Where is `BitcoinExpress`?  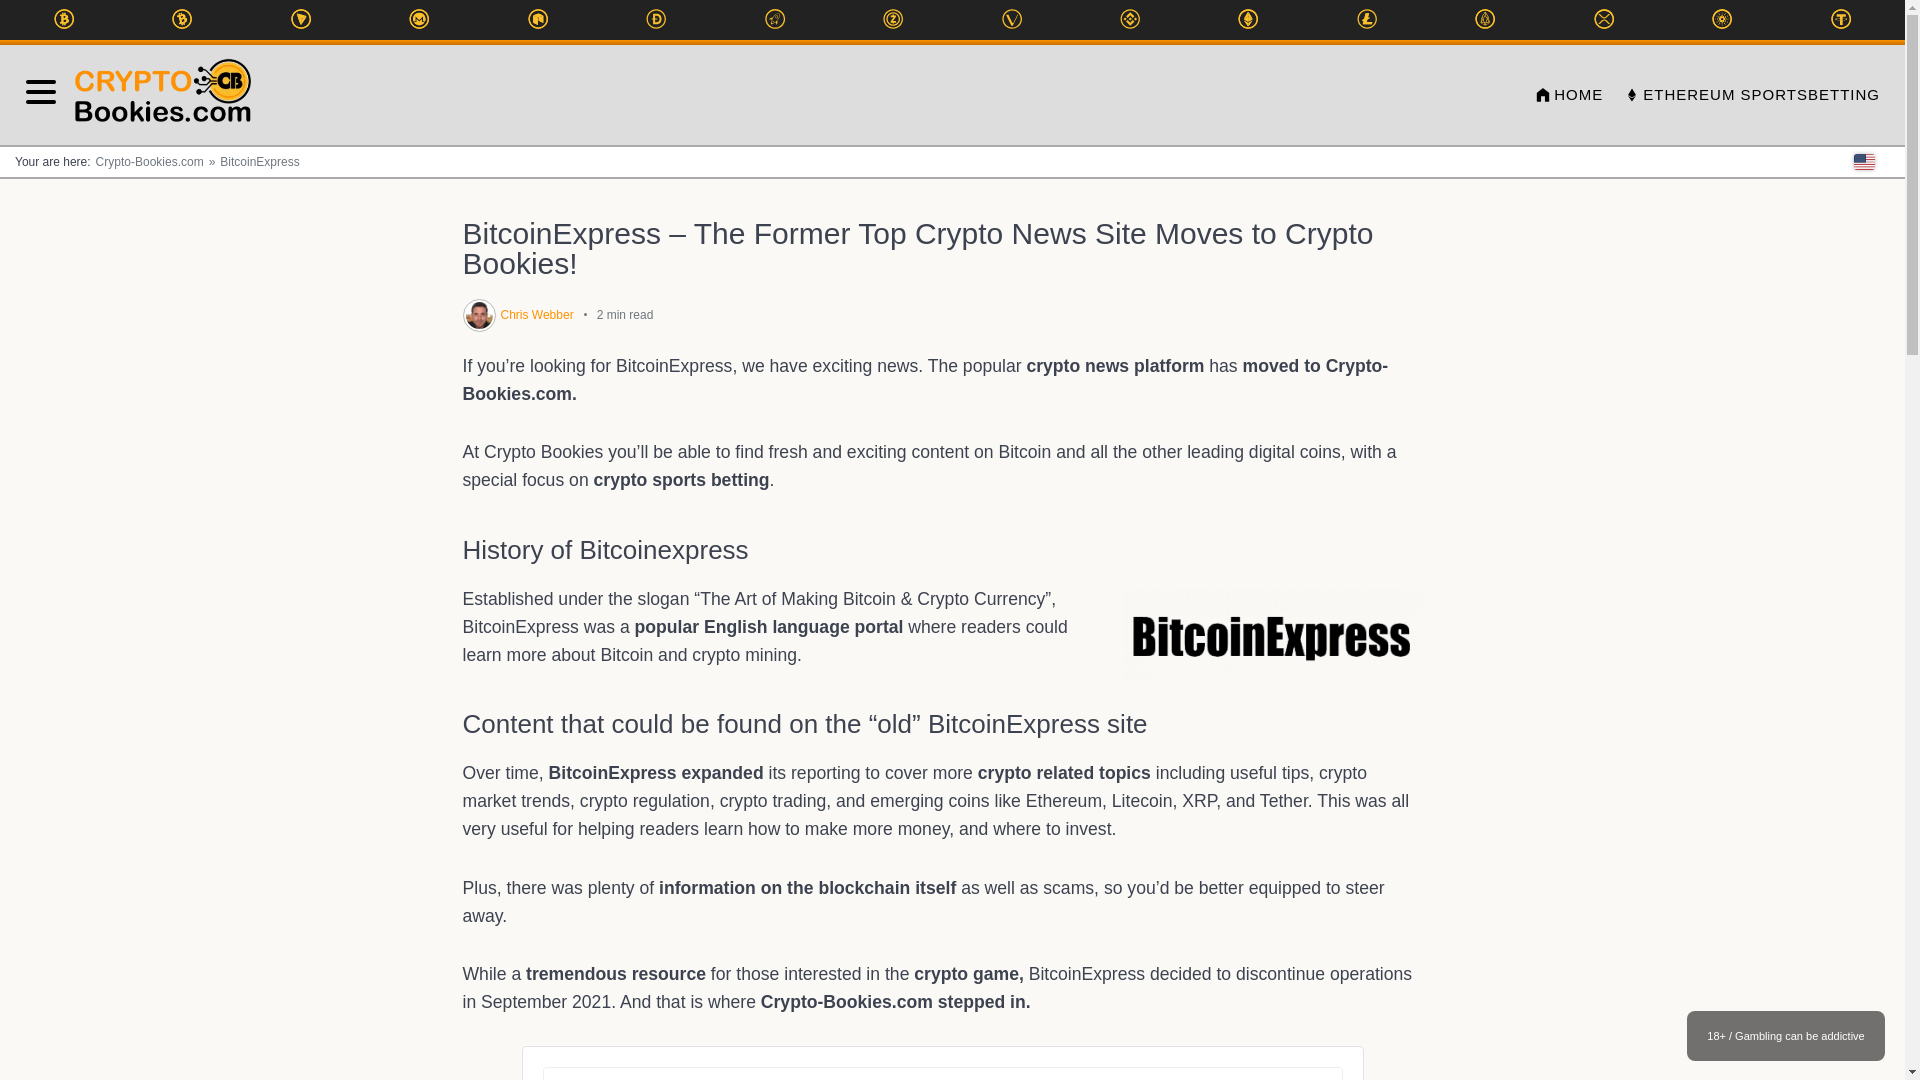 BitcoinExpress is located at coordinates (252, 162).